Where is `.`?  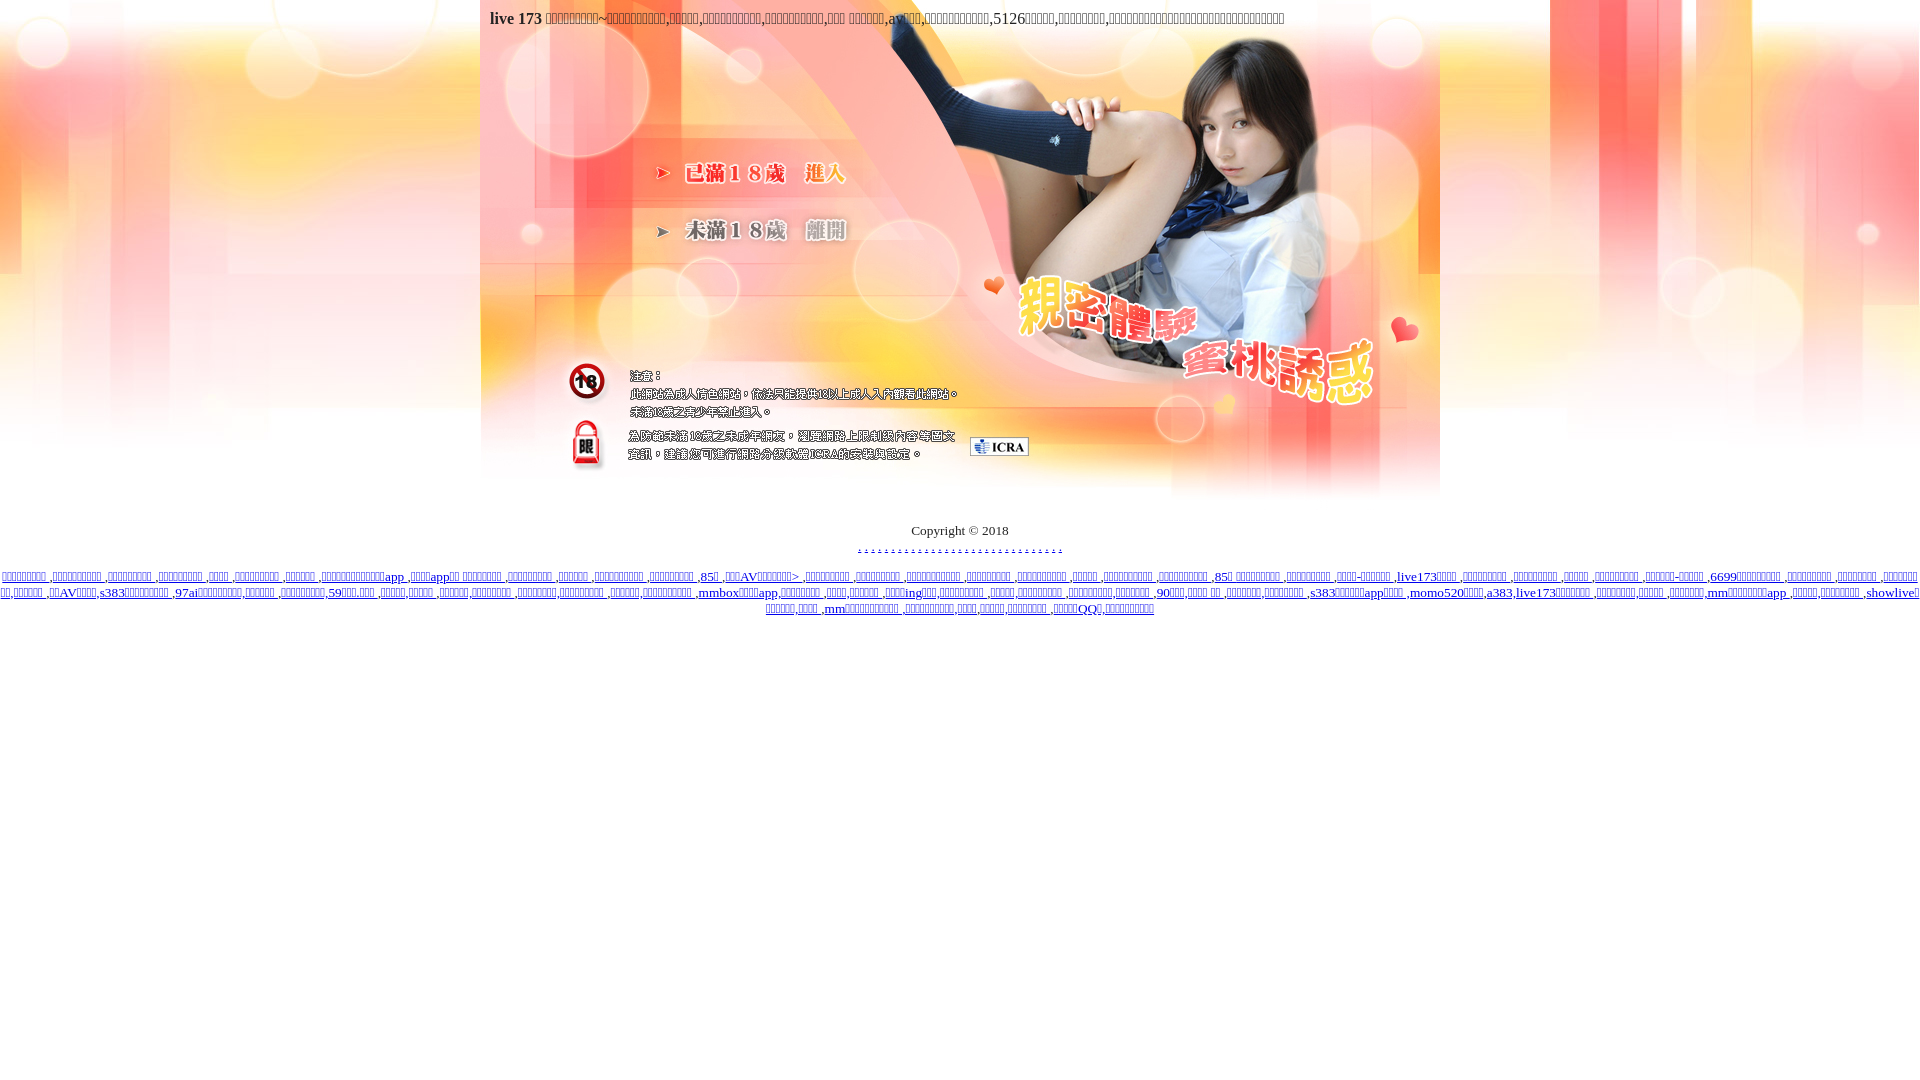 . is located at coordinates (1020, 546).